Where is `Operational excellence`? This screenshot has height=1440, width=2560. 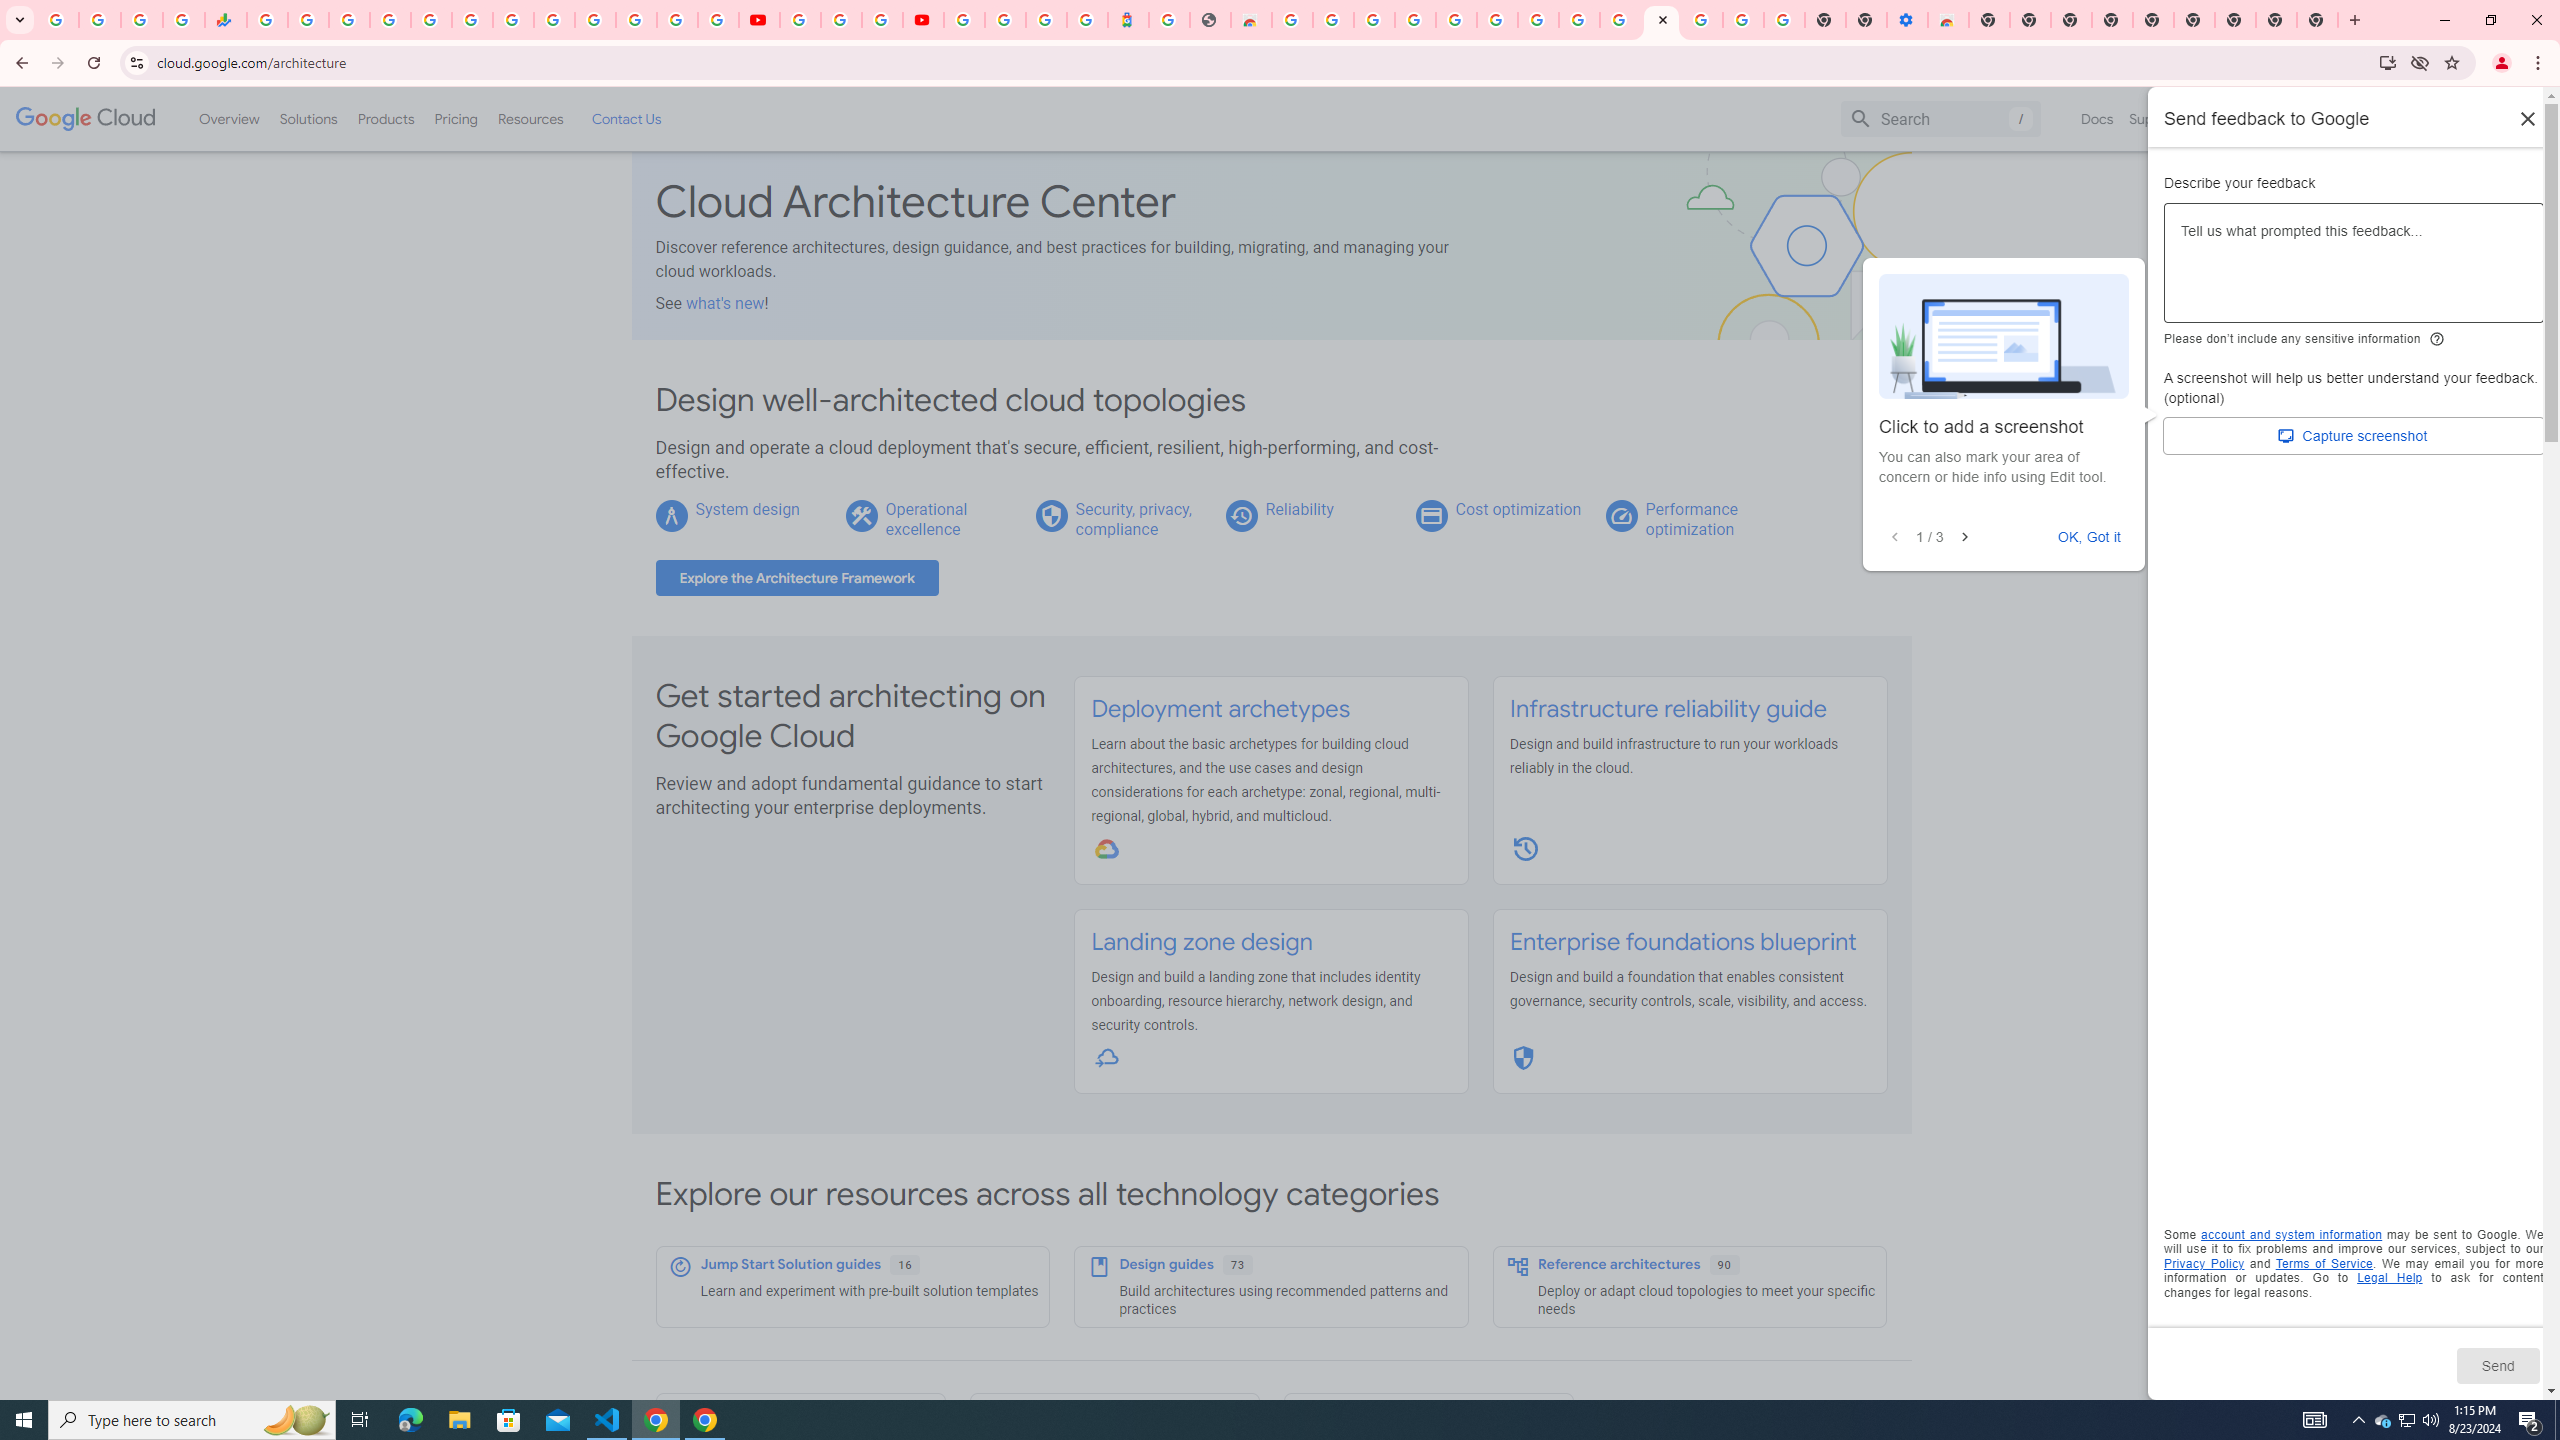 Operational excellence is located at coordinates (926, 518).